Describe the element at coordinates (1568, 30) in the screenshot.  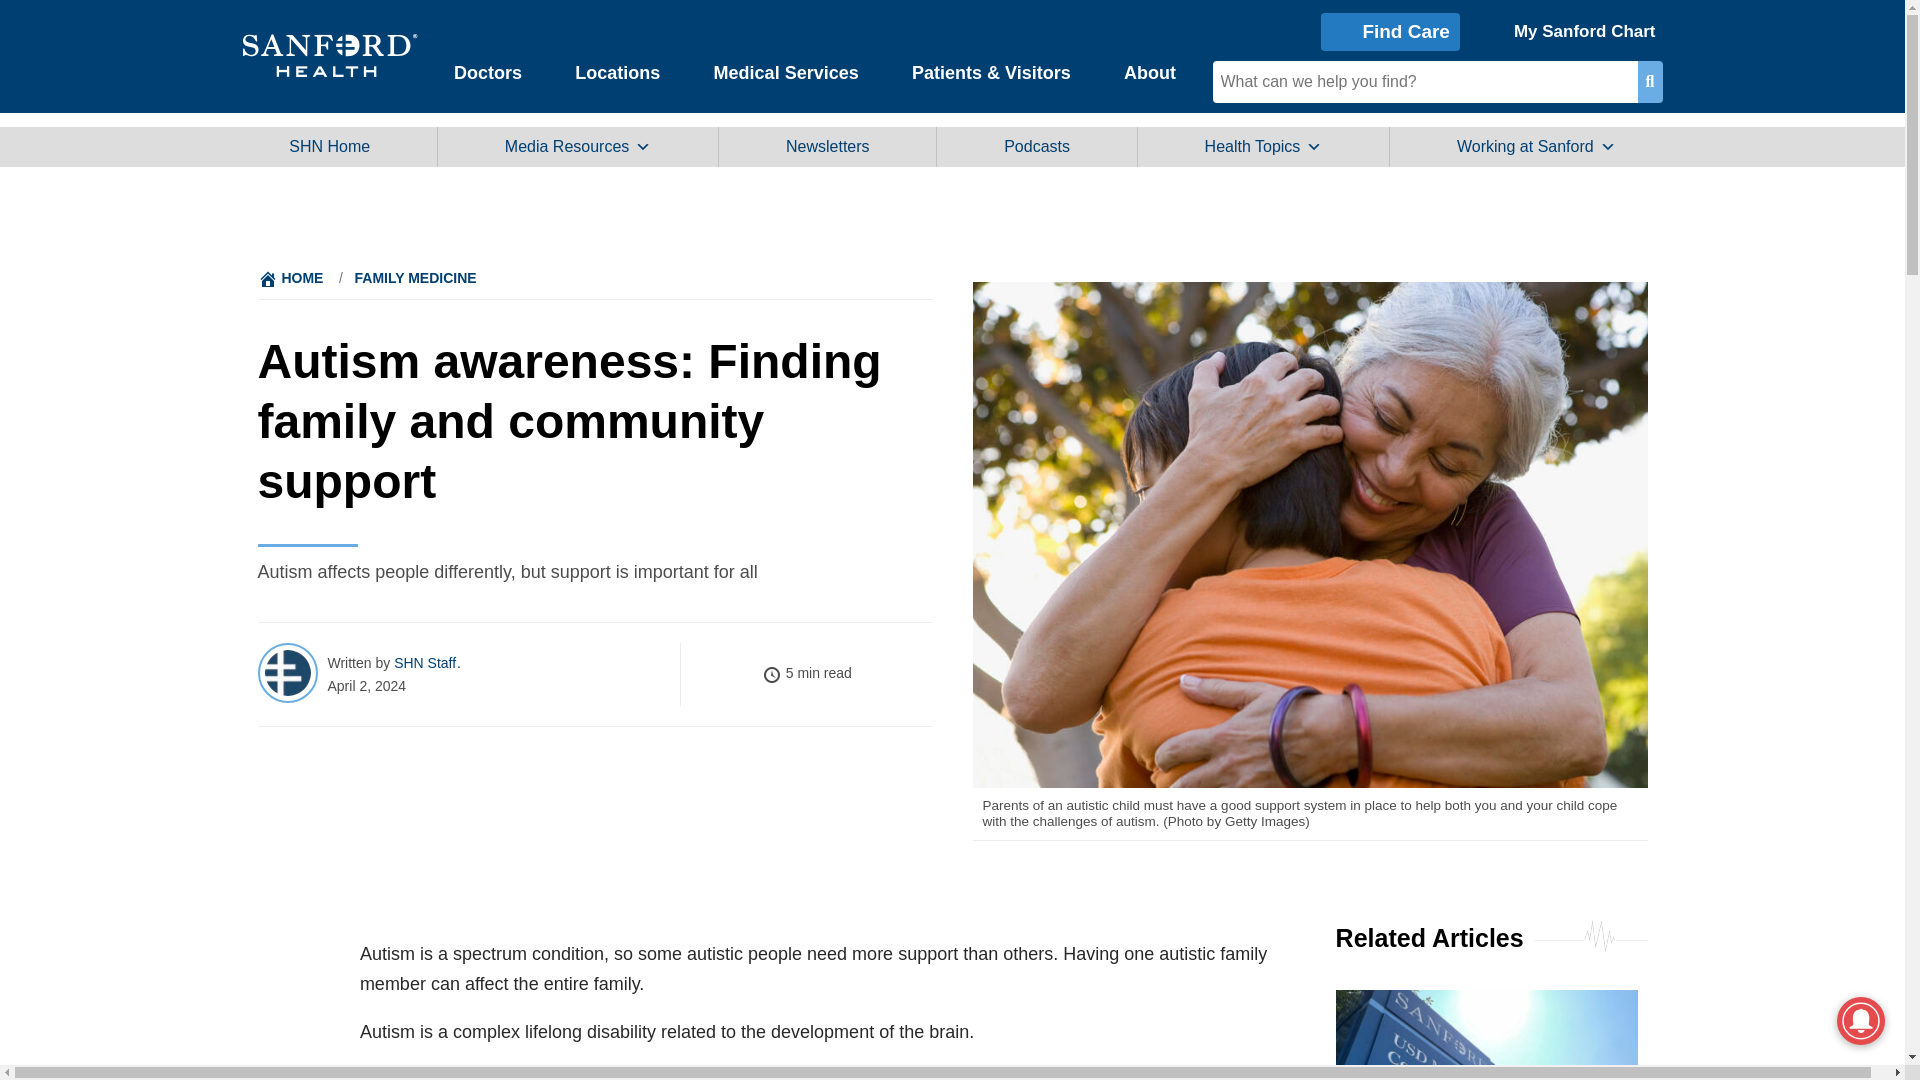
I see `My Sanford Chart` at that location.